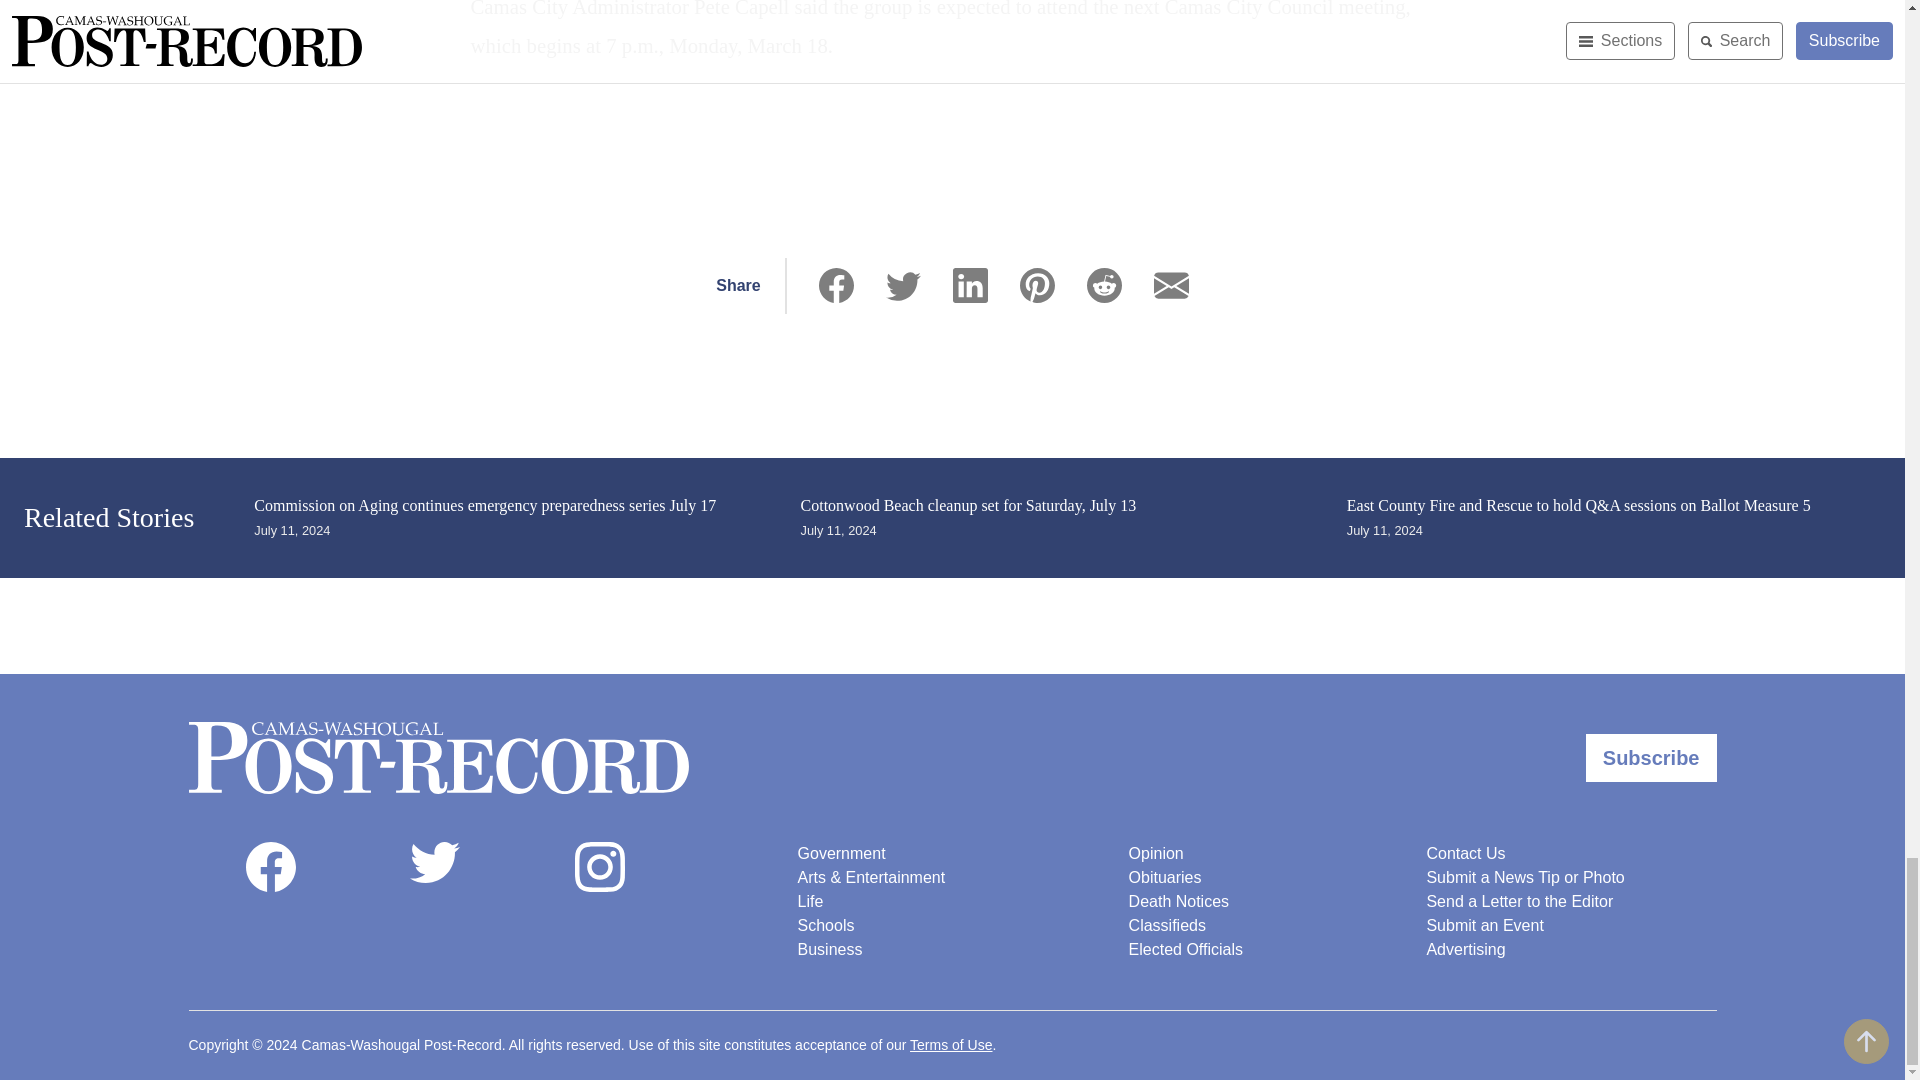 Image resolution: width=1920 pixels, height=1080 pixels. I want to click on Share on Email, so click(1170, 285).